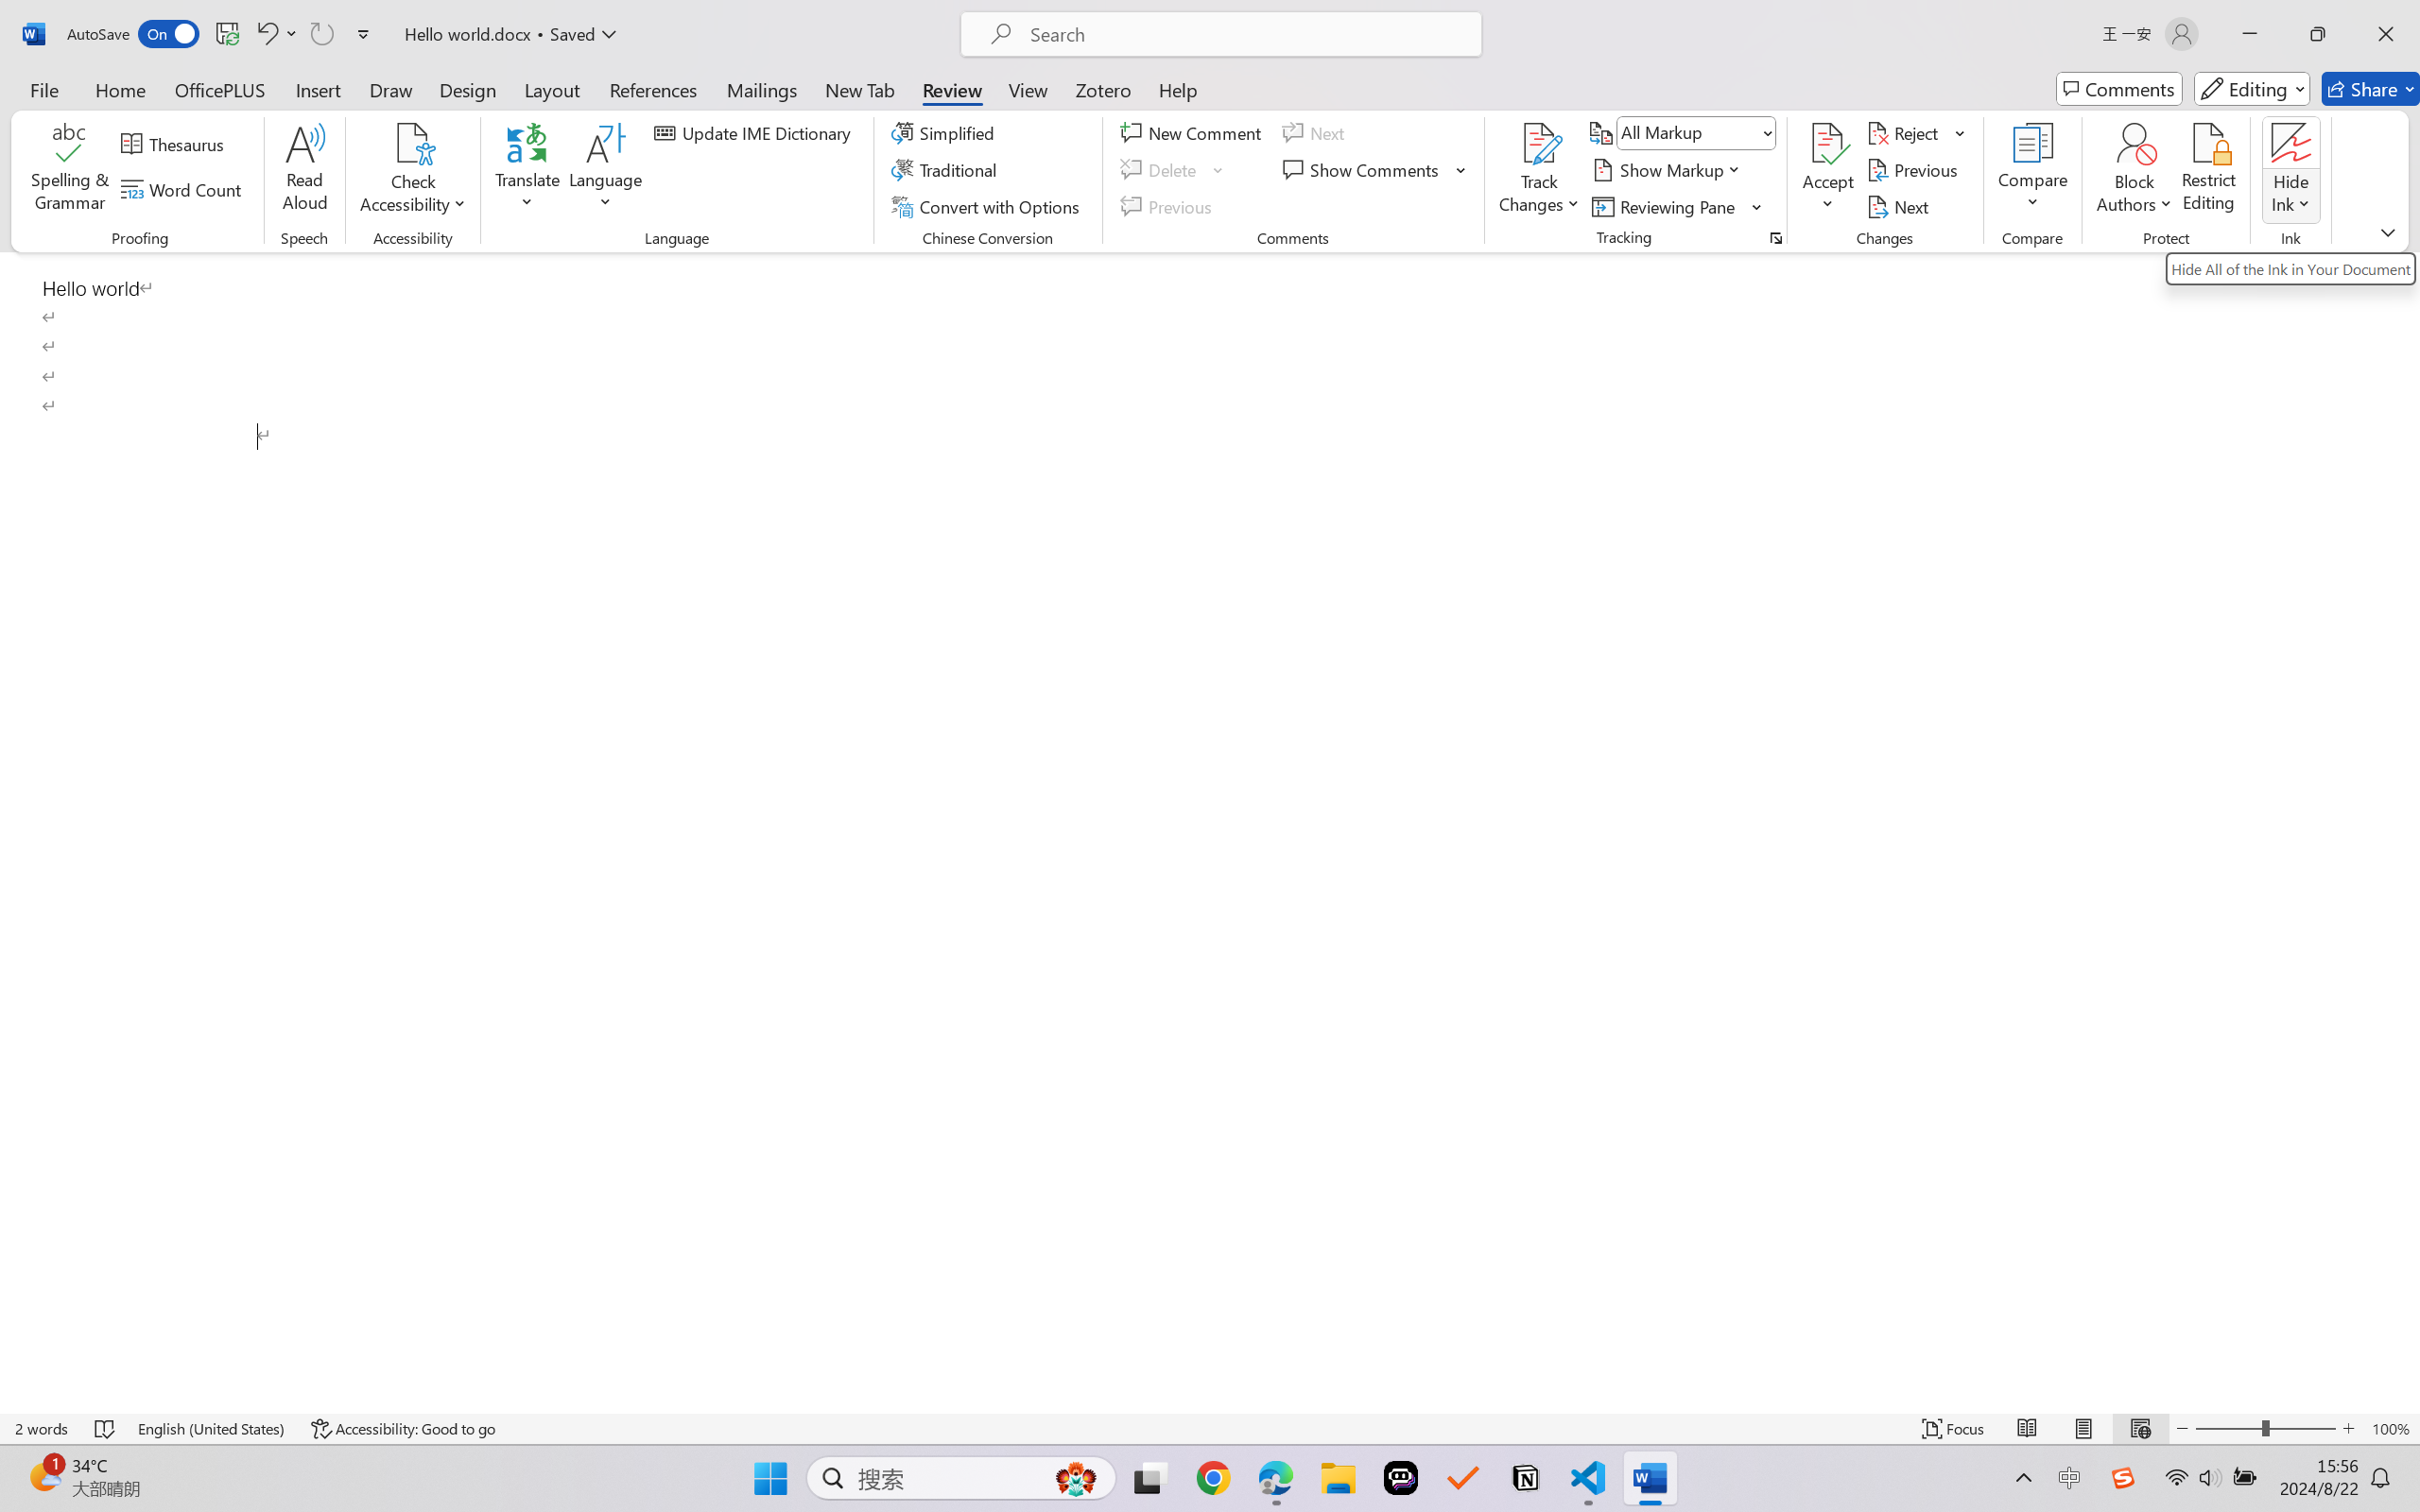 The image size is (2420, 1512). Describe the element at coordinates (1539, 143) in the screenshot. I see `Track Changes` at that location.